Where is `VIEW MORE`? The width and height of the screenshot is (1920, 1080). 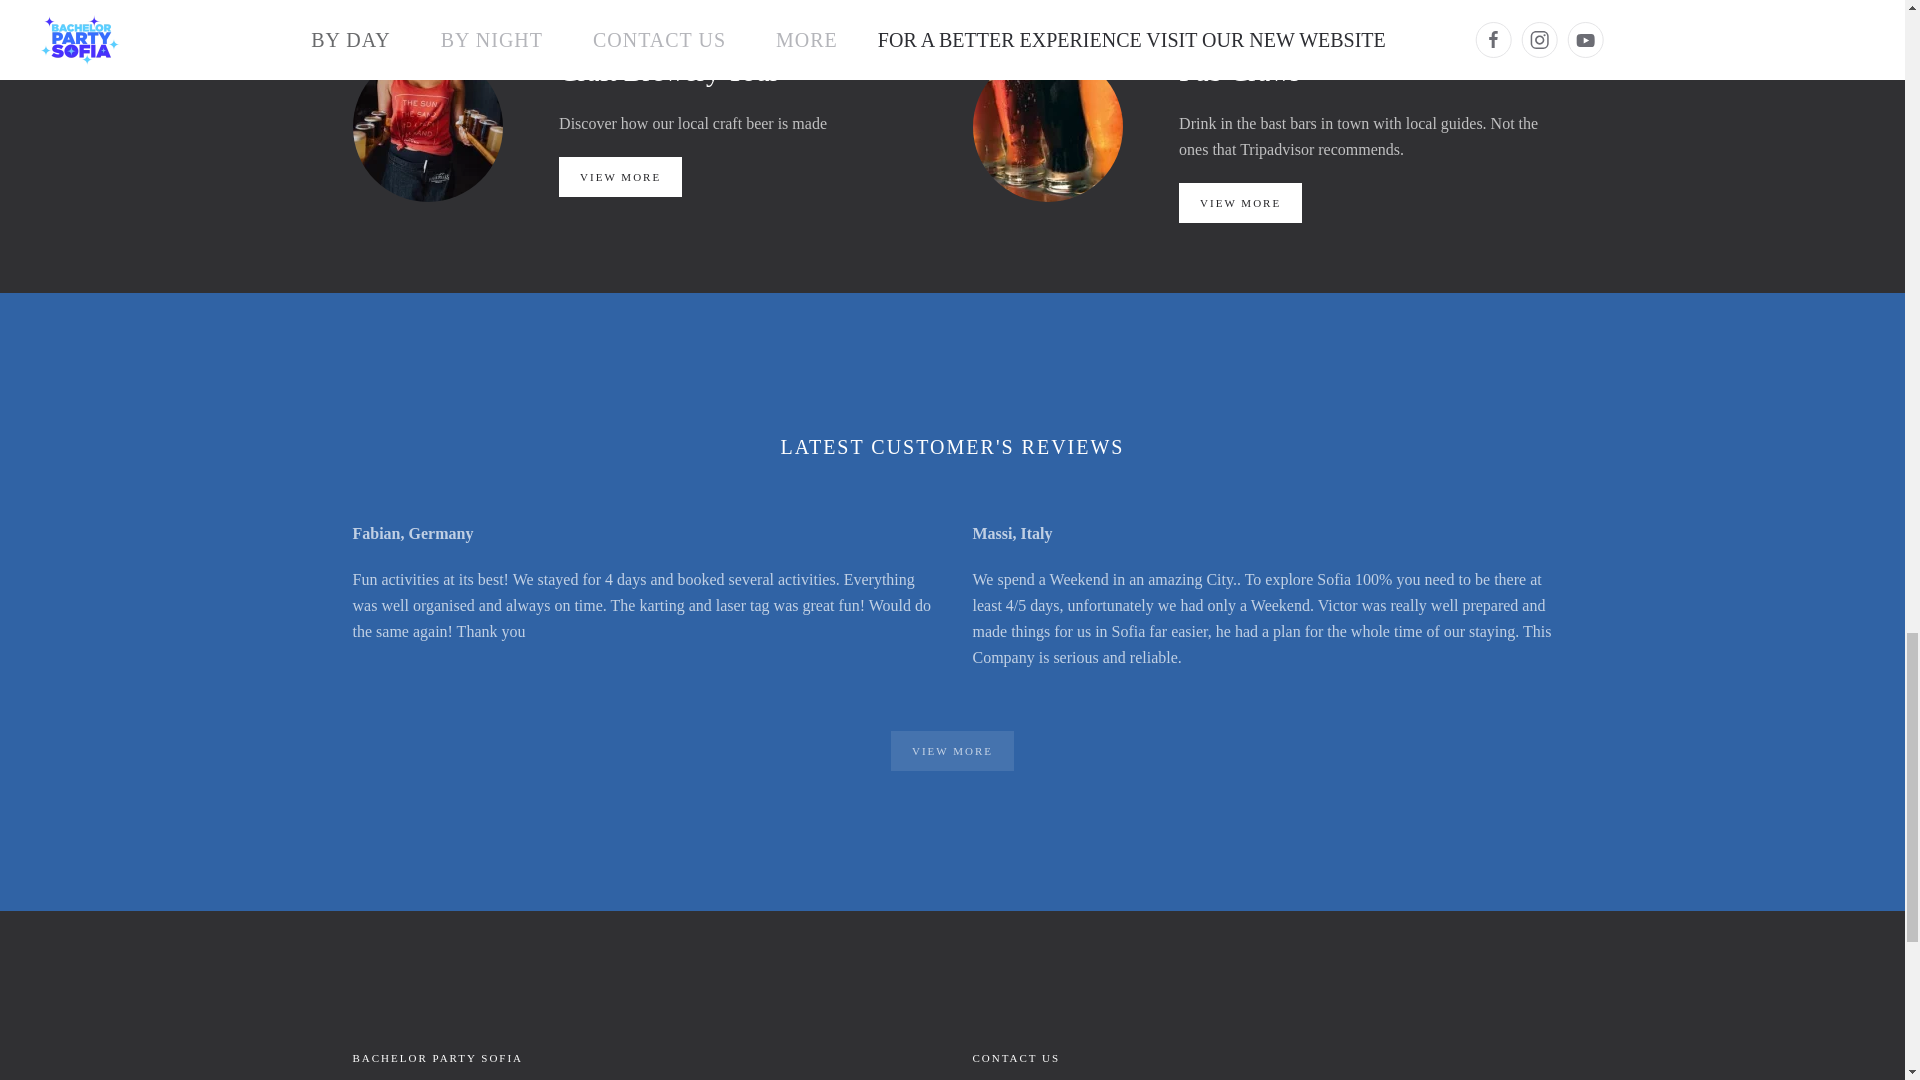 VIEW MORE is located at coordinates (952, 751).